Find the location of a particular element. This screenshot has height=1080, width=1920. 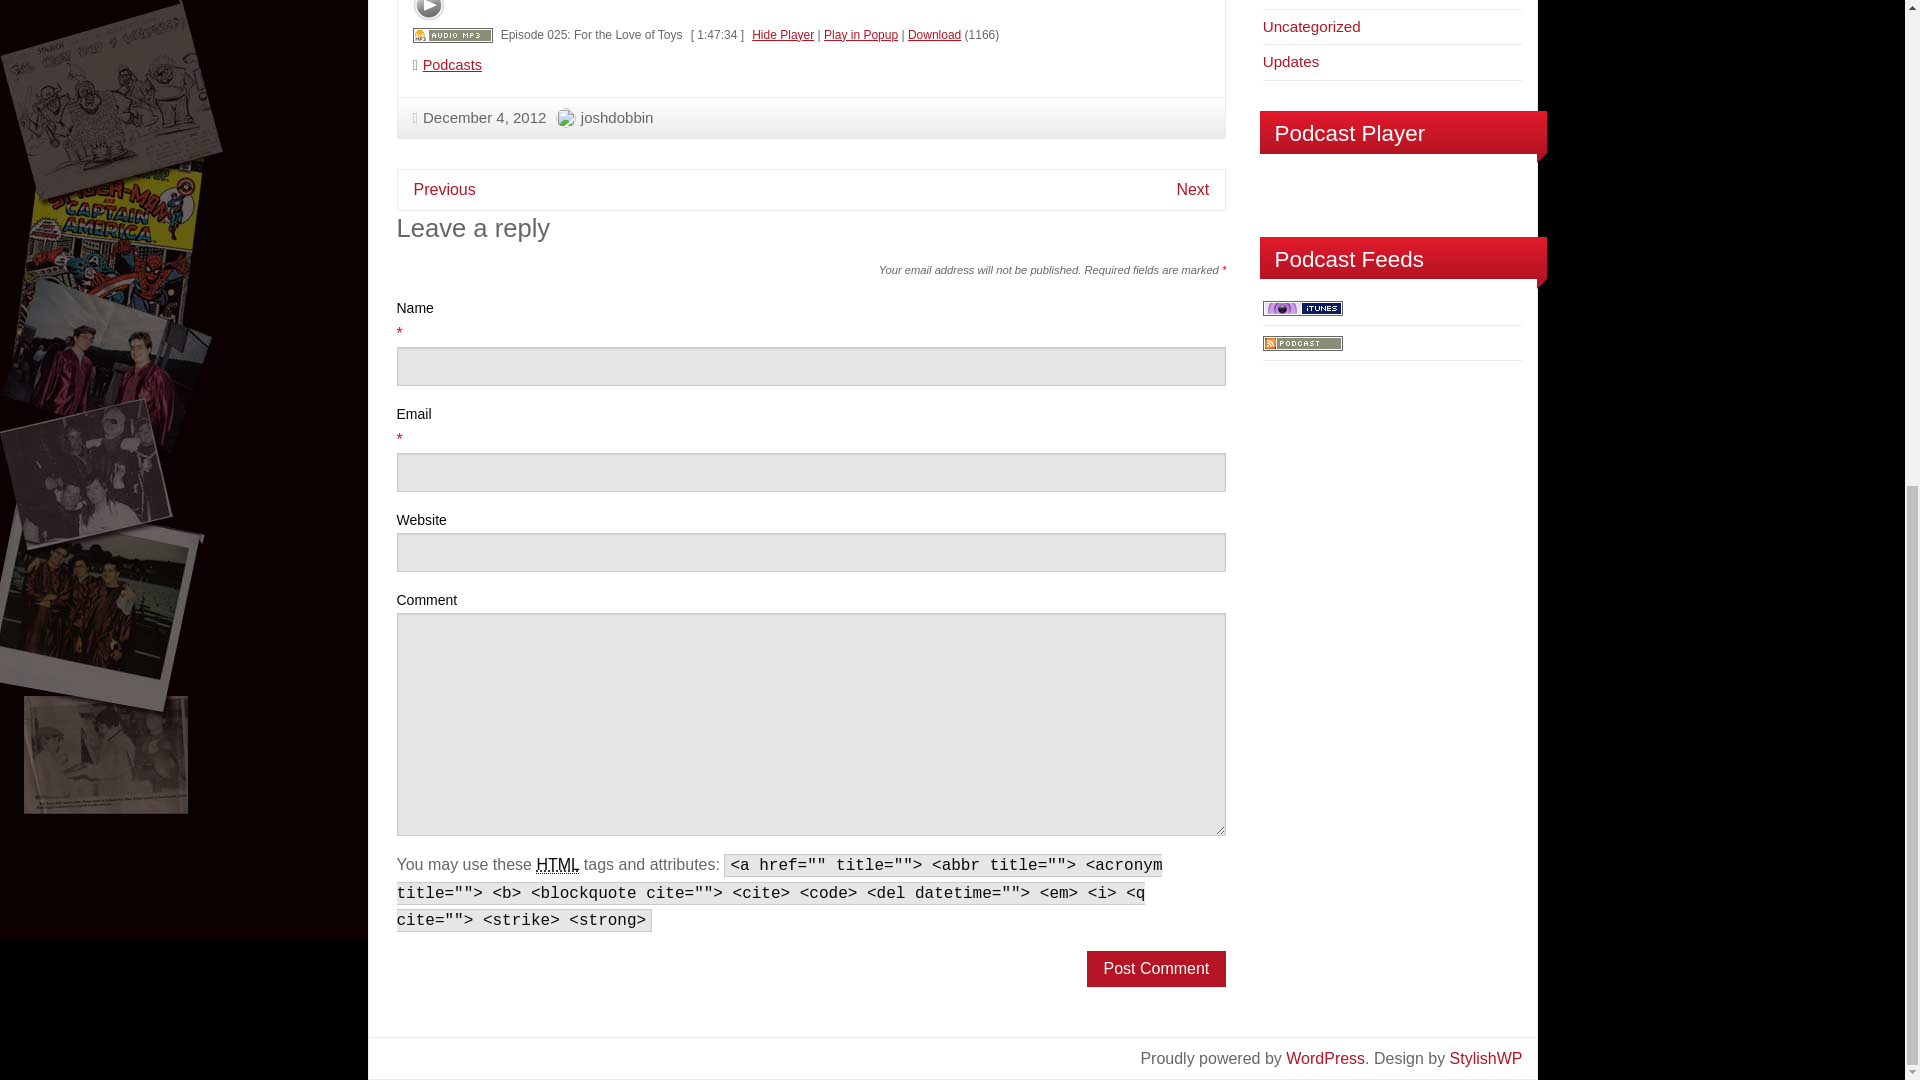

Download is located at coordinates (934, 35).